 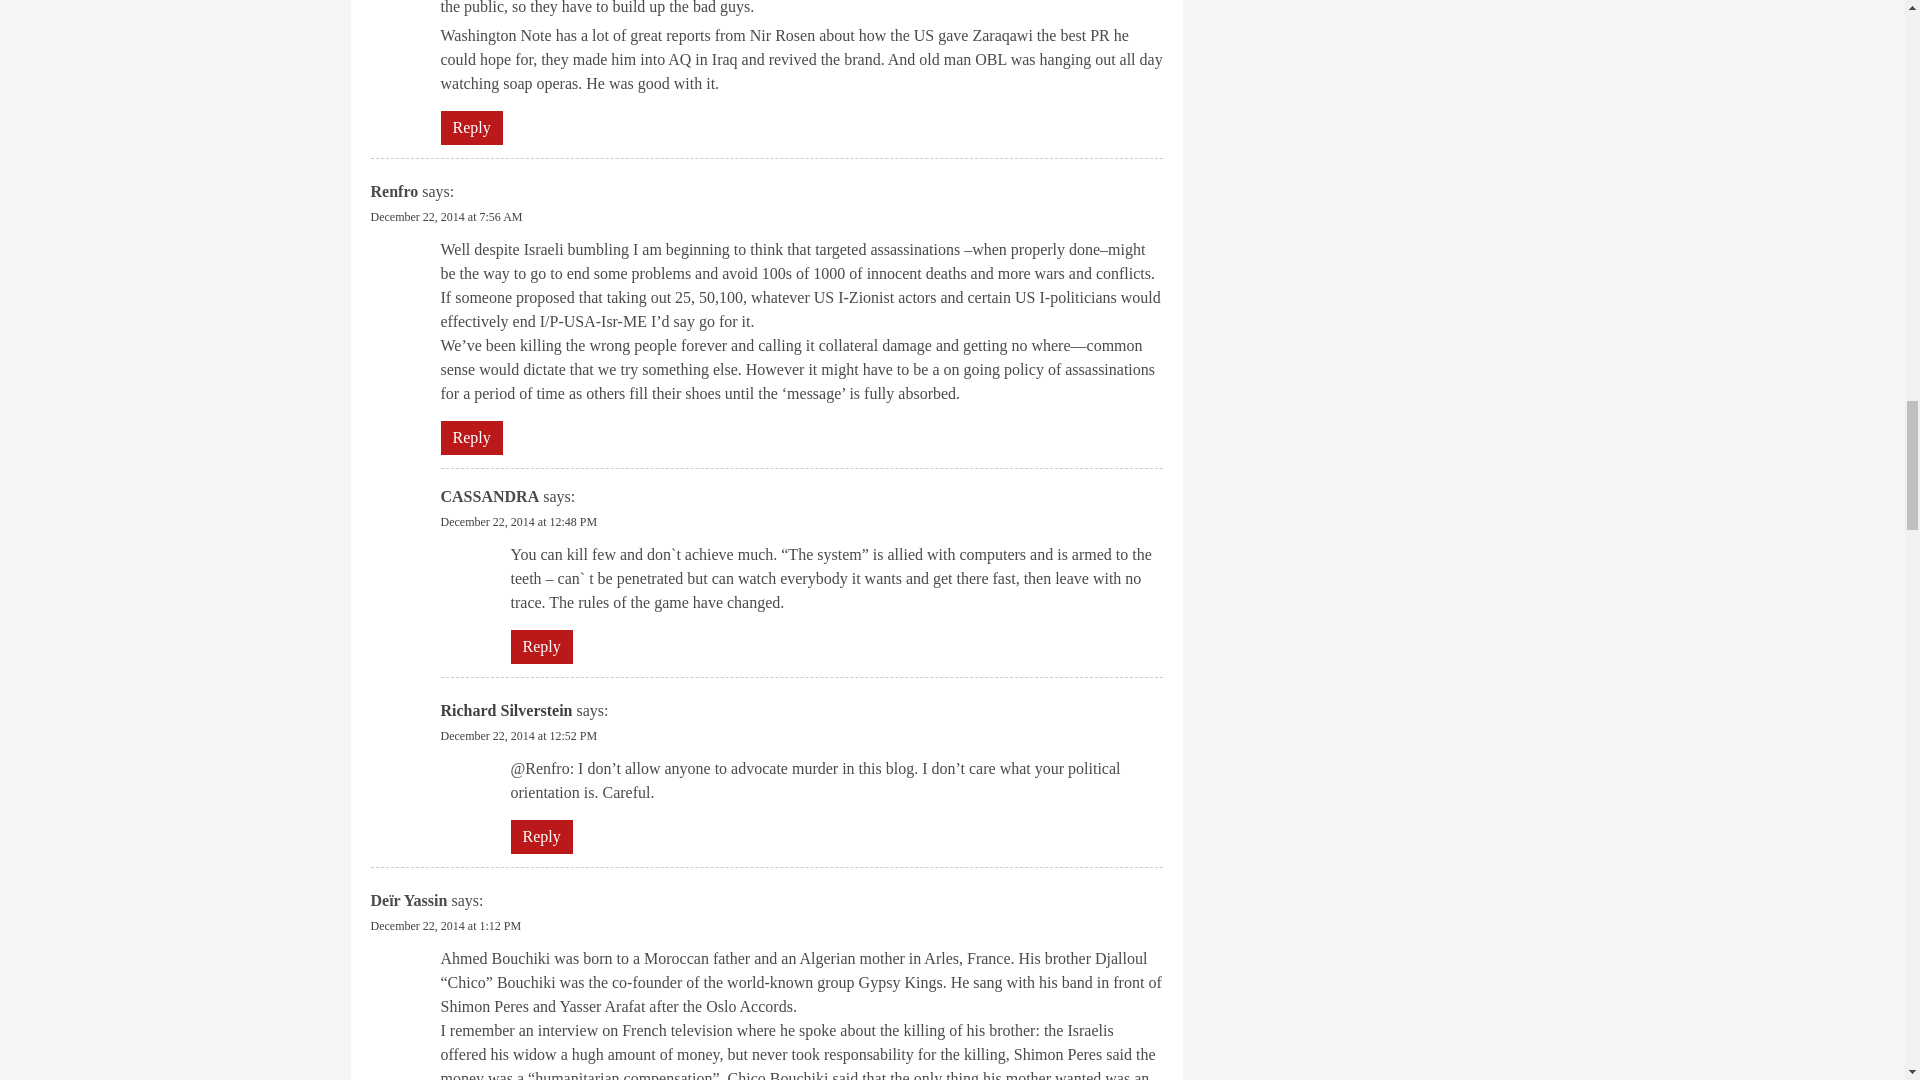 I want to click on Reply, so click(x=470, y=438).